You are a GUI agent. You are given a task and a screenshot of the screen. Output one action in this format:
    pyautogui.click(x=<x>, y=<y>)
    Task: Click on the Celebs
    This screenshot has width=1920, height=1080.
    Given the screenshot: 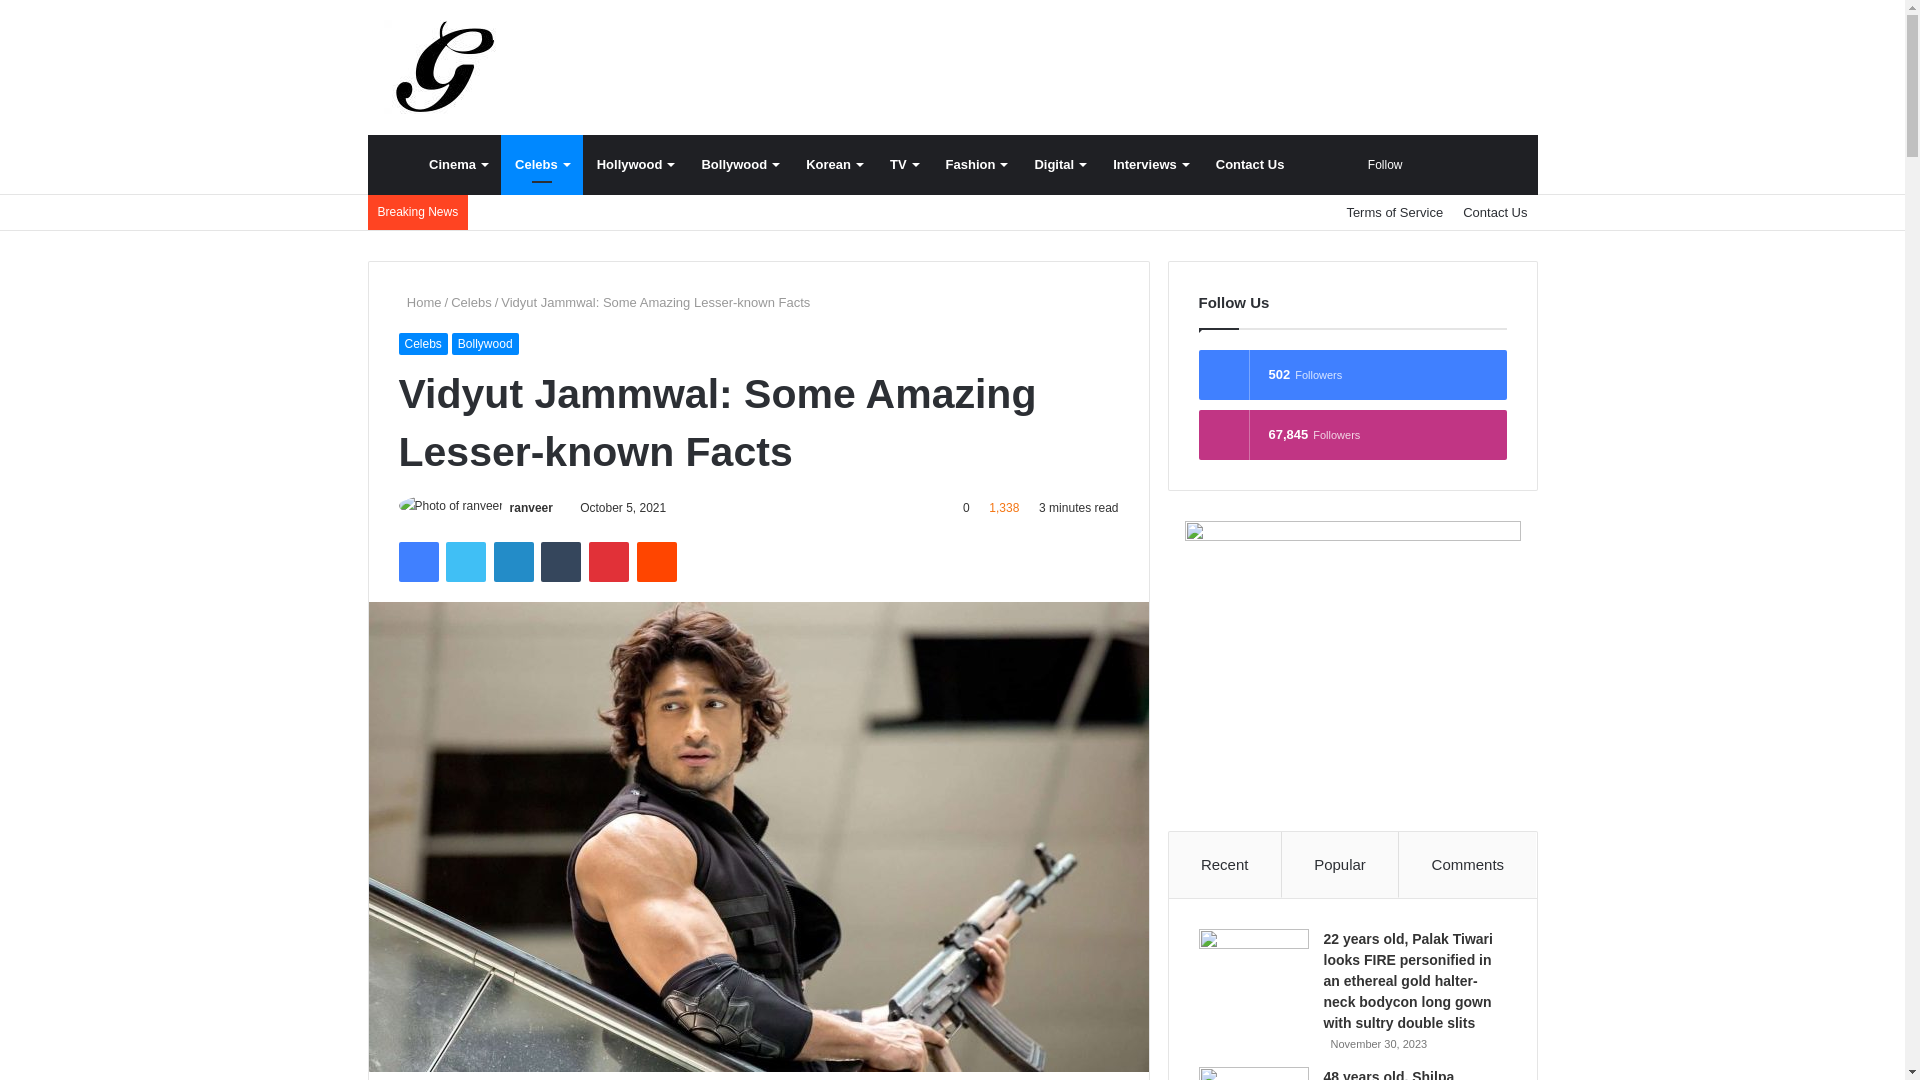 What is the action you would take?
    pyautogui.click(x=542, y=165)
    